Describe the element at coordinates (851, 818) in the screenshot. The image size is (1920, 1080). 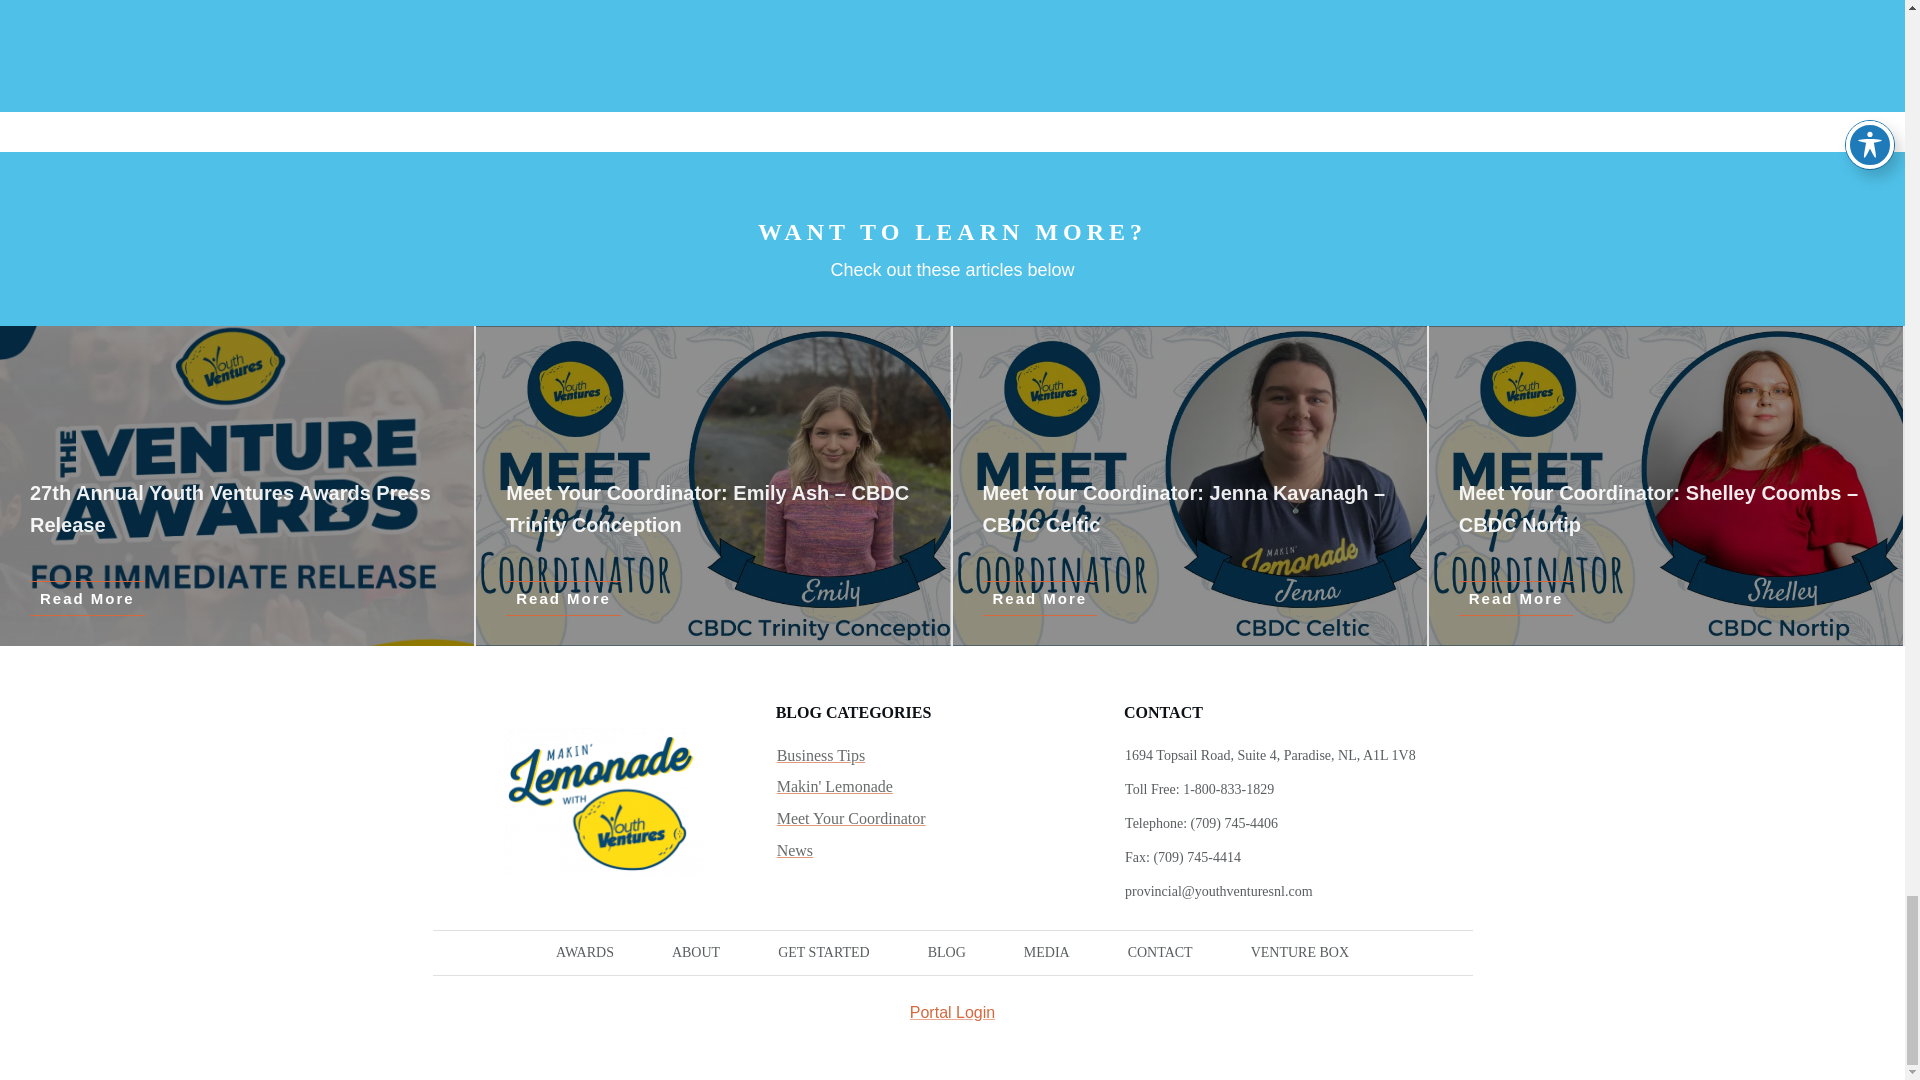
I see `Meet Your Coordinator` at that location.